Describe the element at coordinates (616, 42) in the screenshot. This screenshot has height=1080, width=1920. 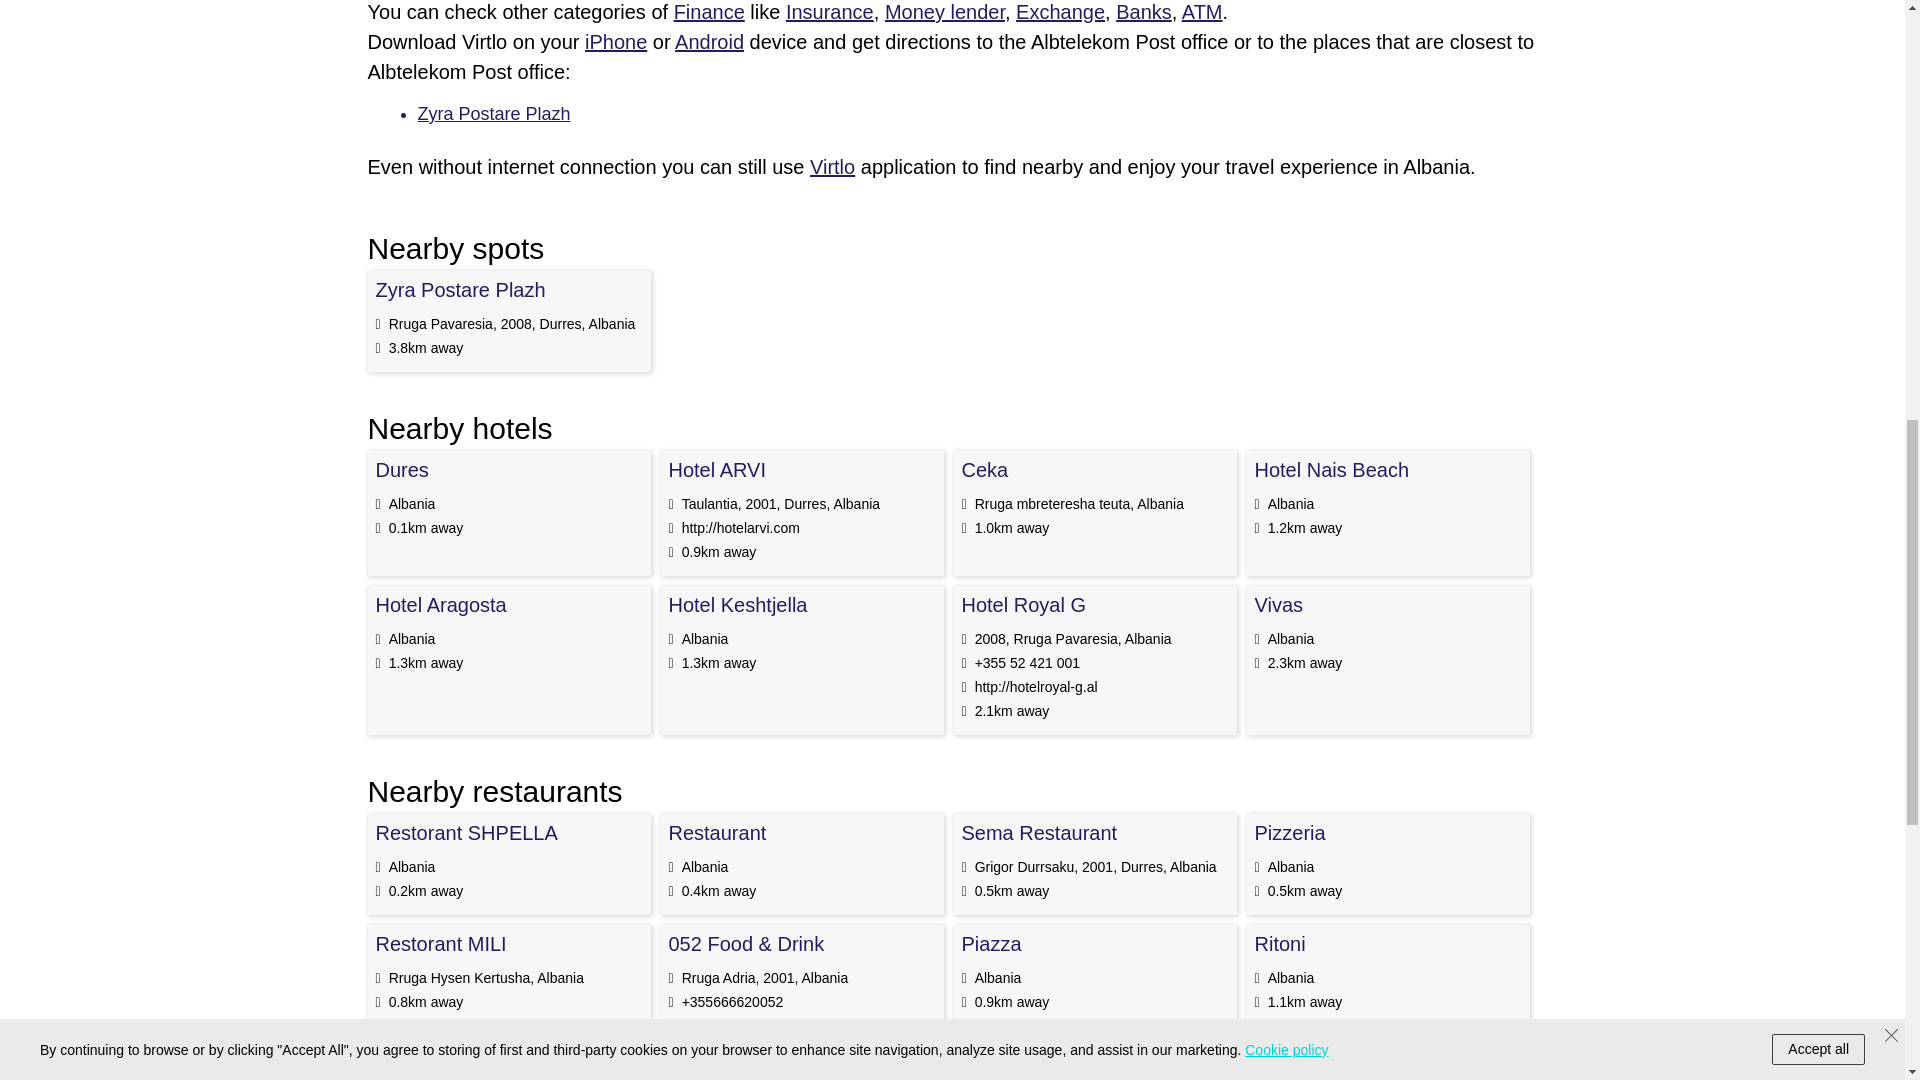
I see `iPhone` at that location.